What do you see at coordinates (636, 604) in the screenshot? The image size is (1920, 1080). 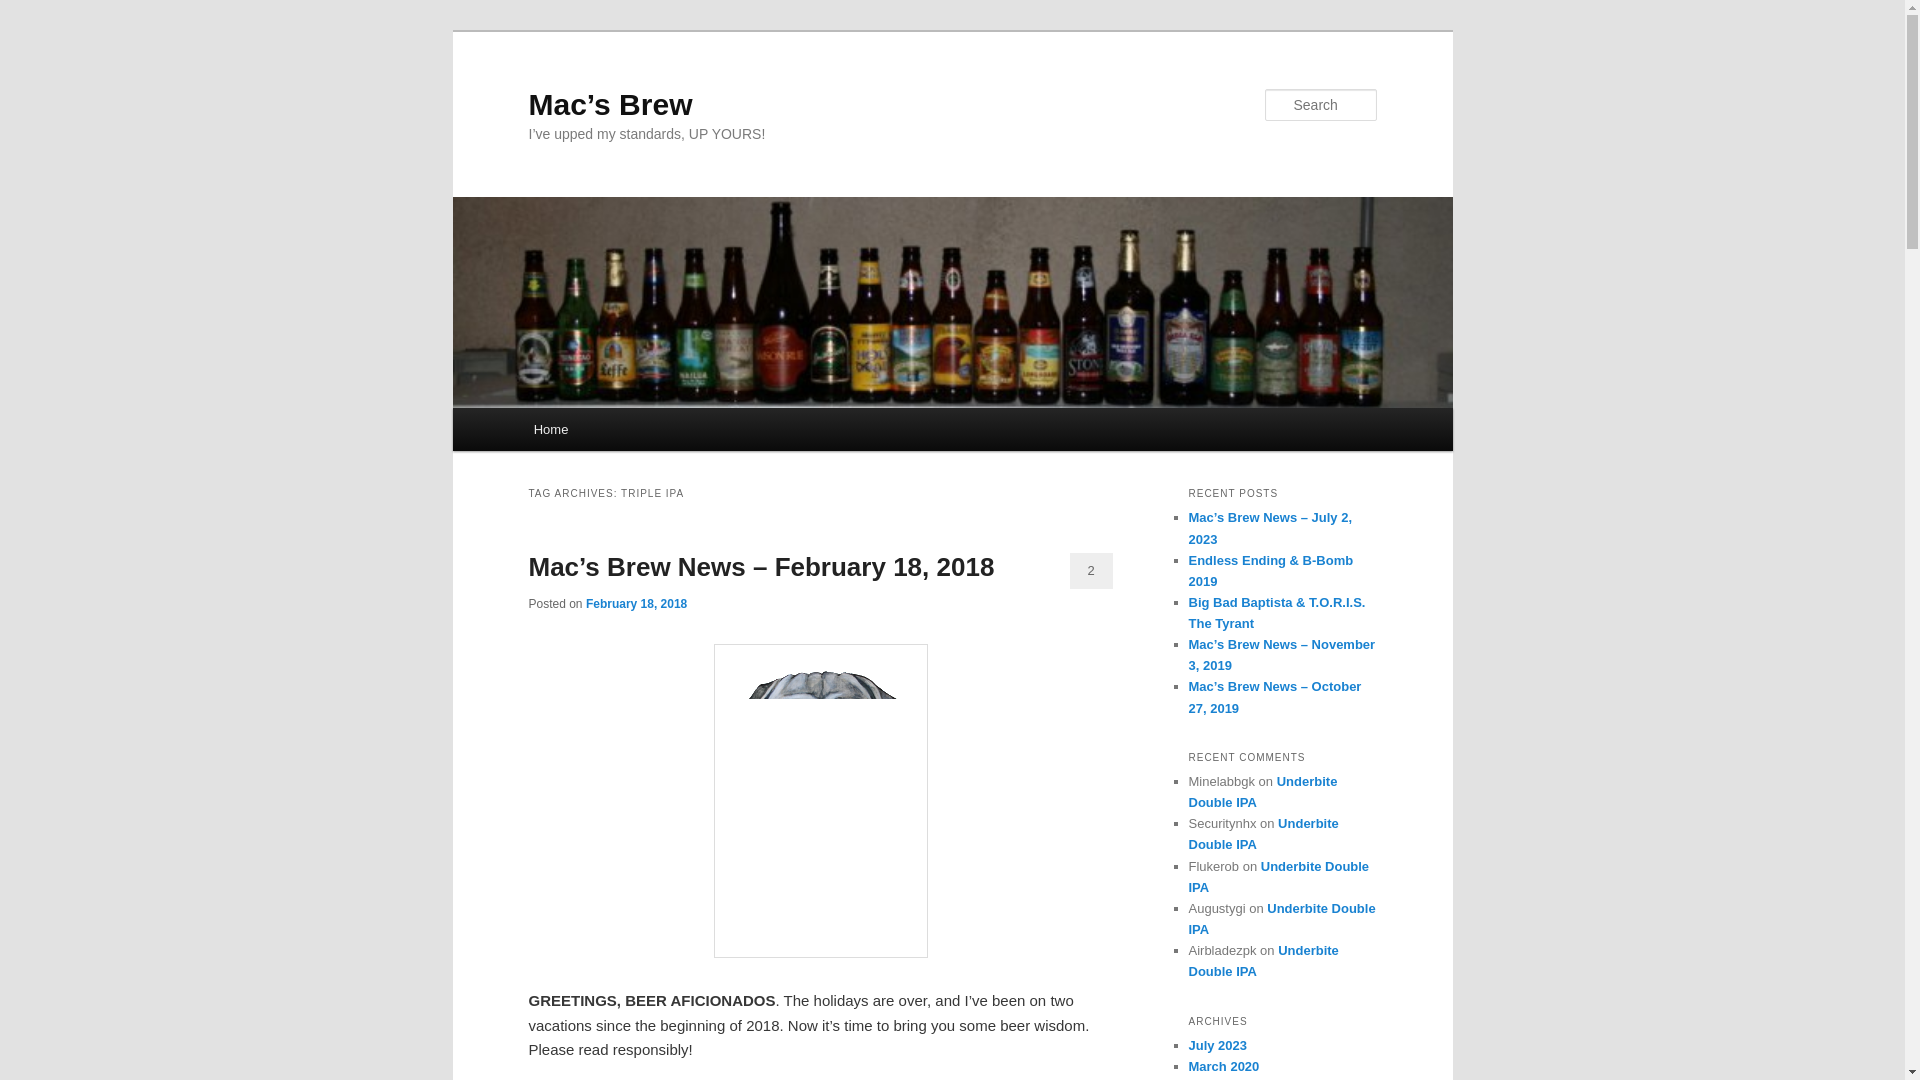 I see `February 18, 2018` at bounding box center [636, 604].